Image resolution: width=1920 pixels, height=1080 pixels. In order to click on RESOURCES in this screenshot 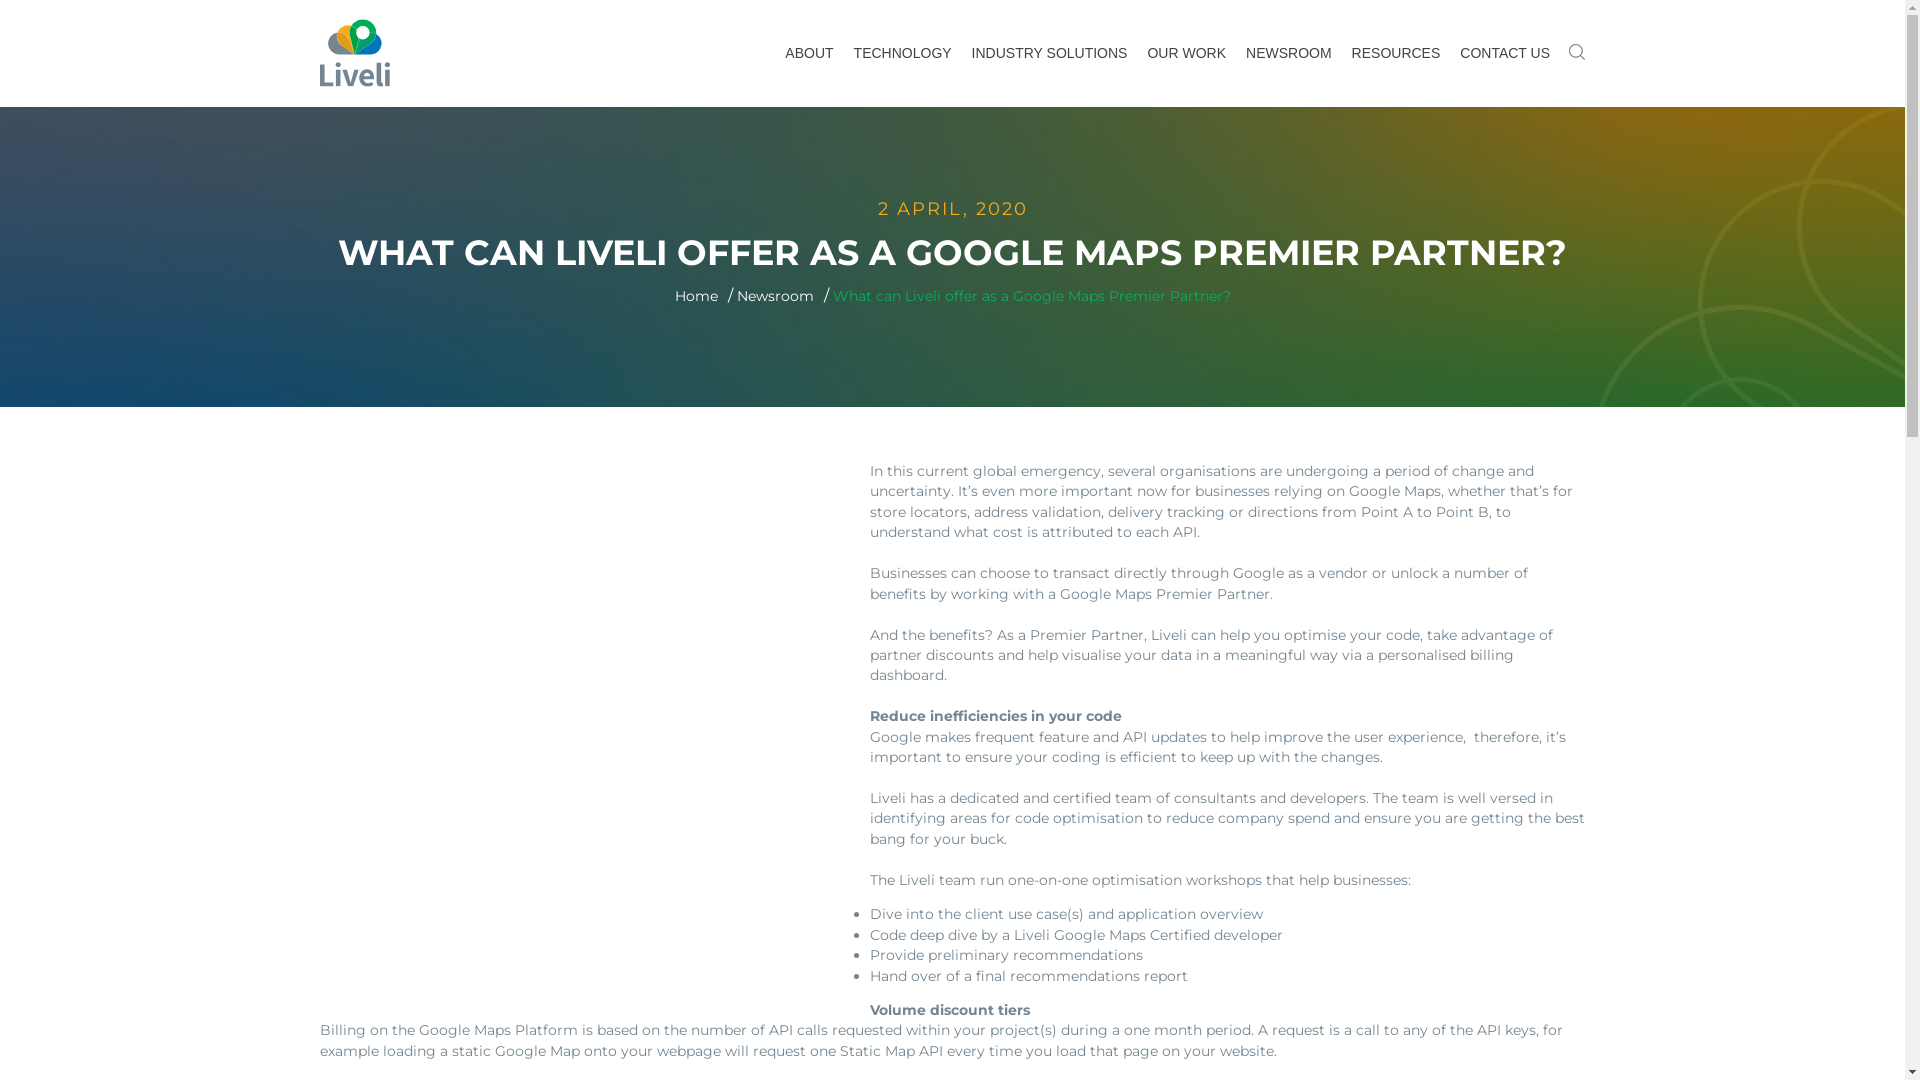, I will do `click(1396, 54)`.